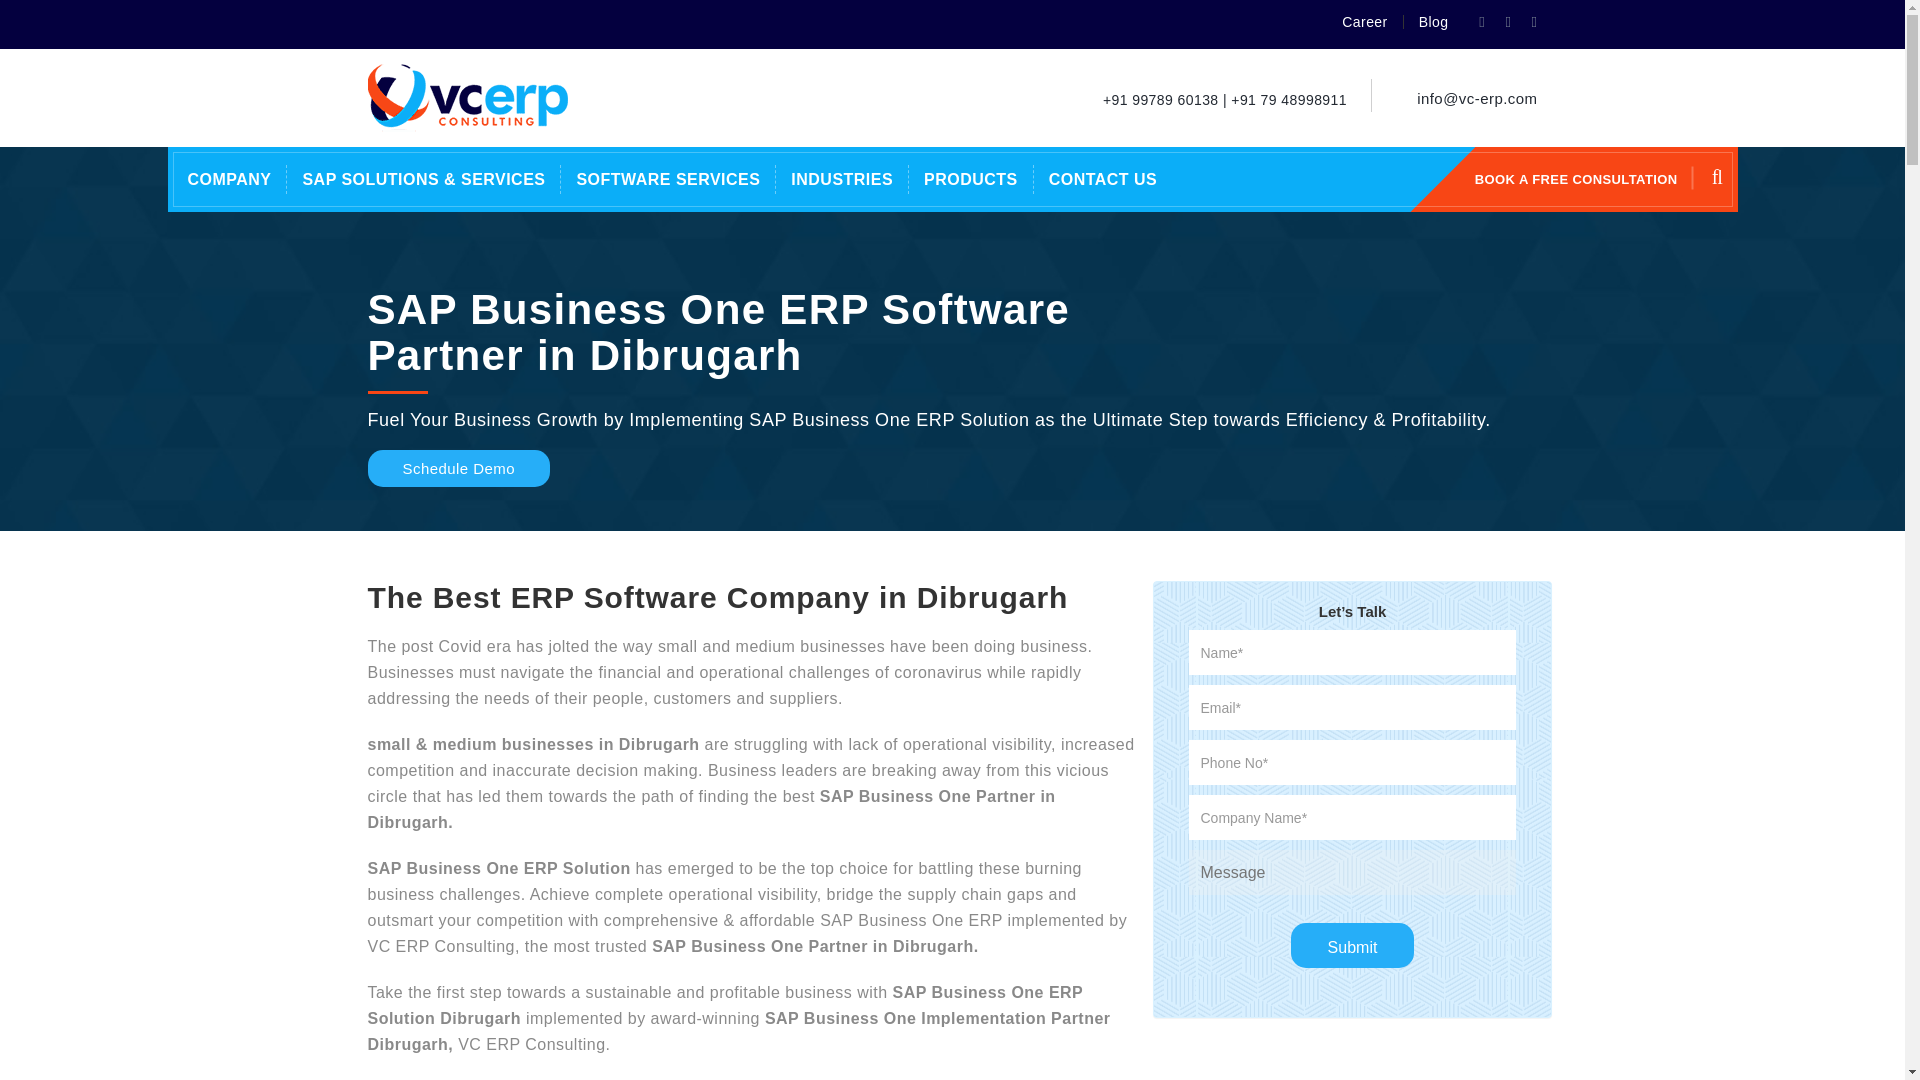 This screenshot has width=1920, height=1080. I want to click on Blog, so click(1434, 22).